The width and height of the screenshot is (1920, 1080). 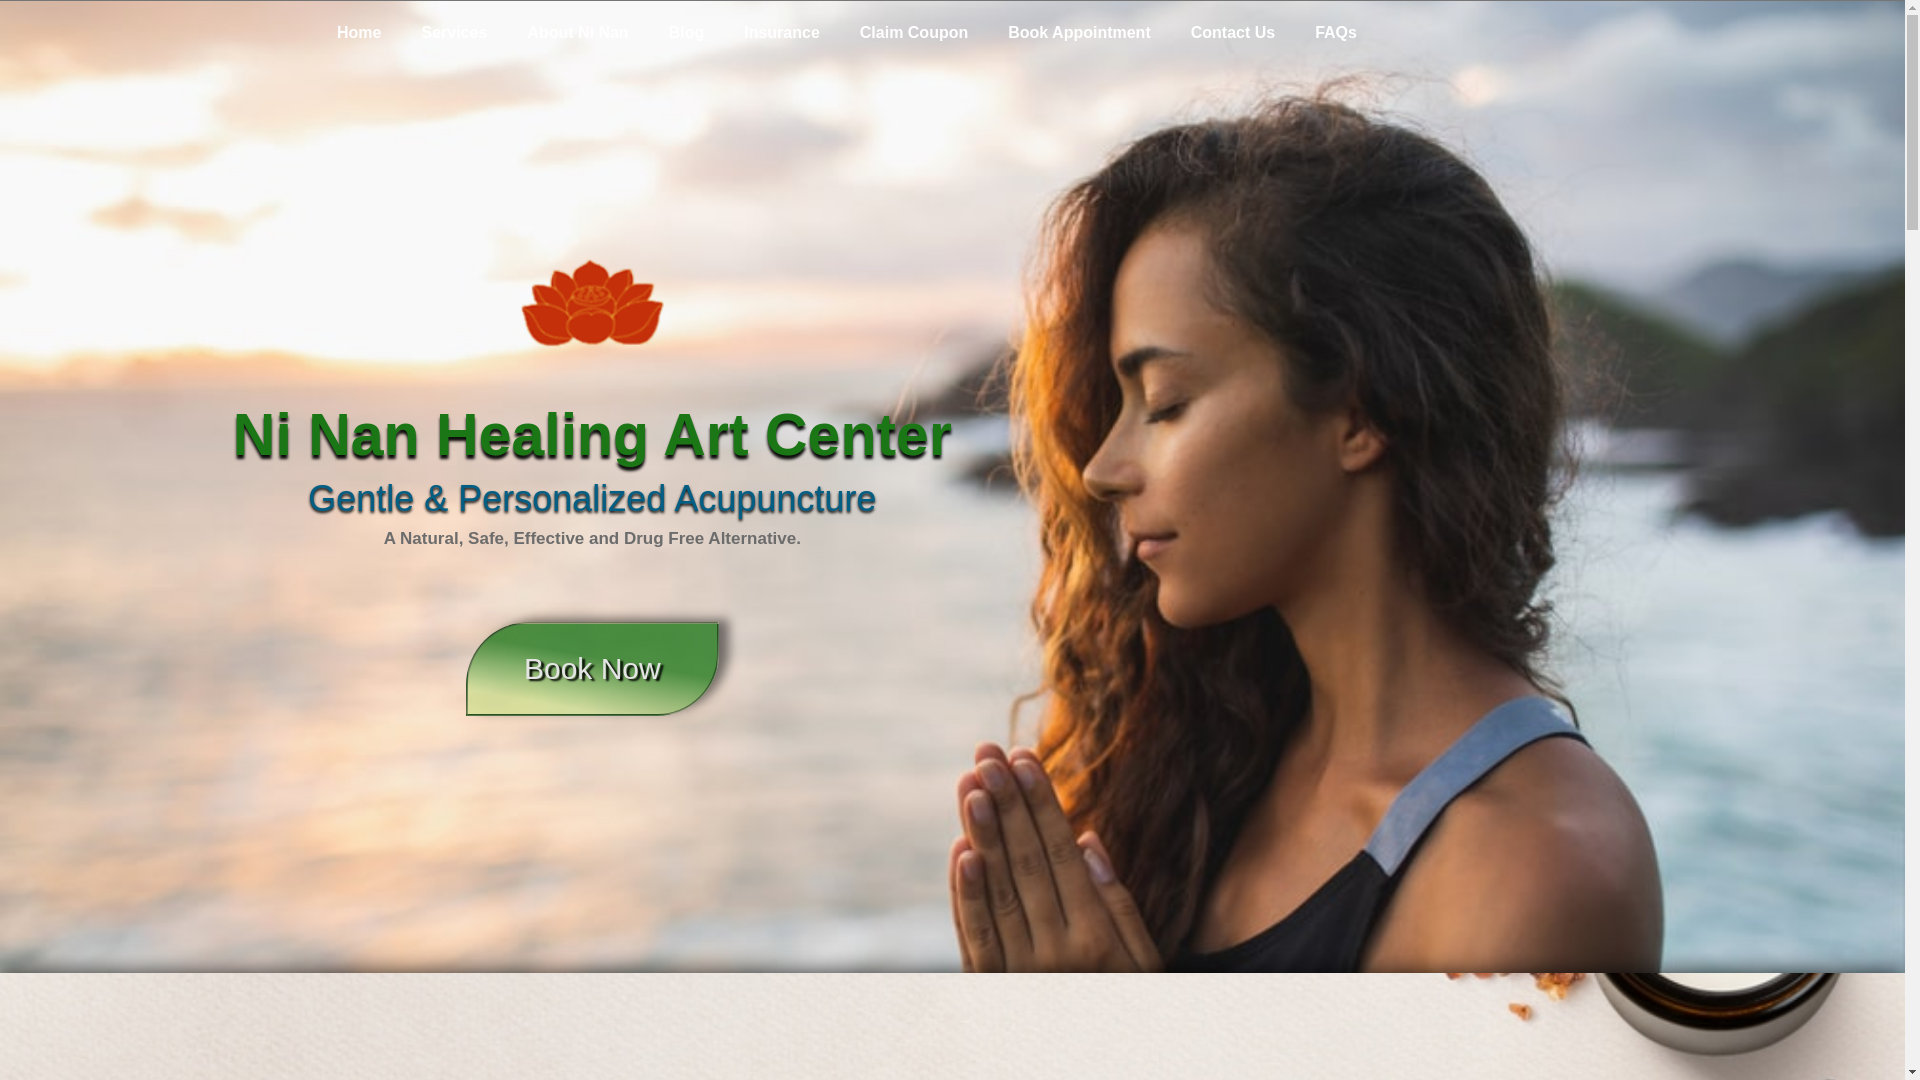 What do you see at coordinates (592, 669) in the screenshot?
I see `Book Now` at bounding box center [592, 669].